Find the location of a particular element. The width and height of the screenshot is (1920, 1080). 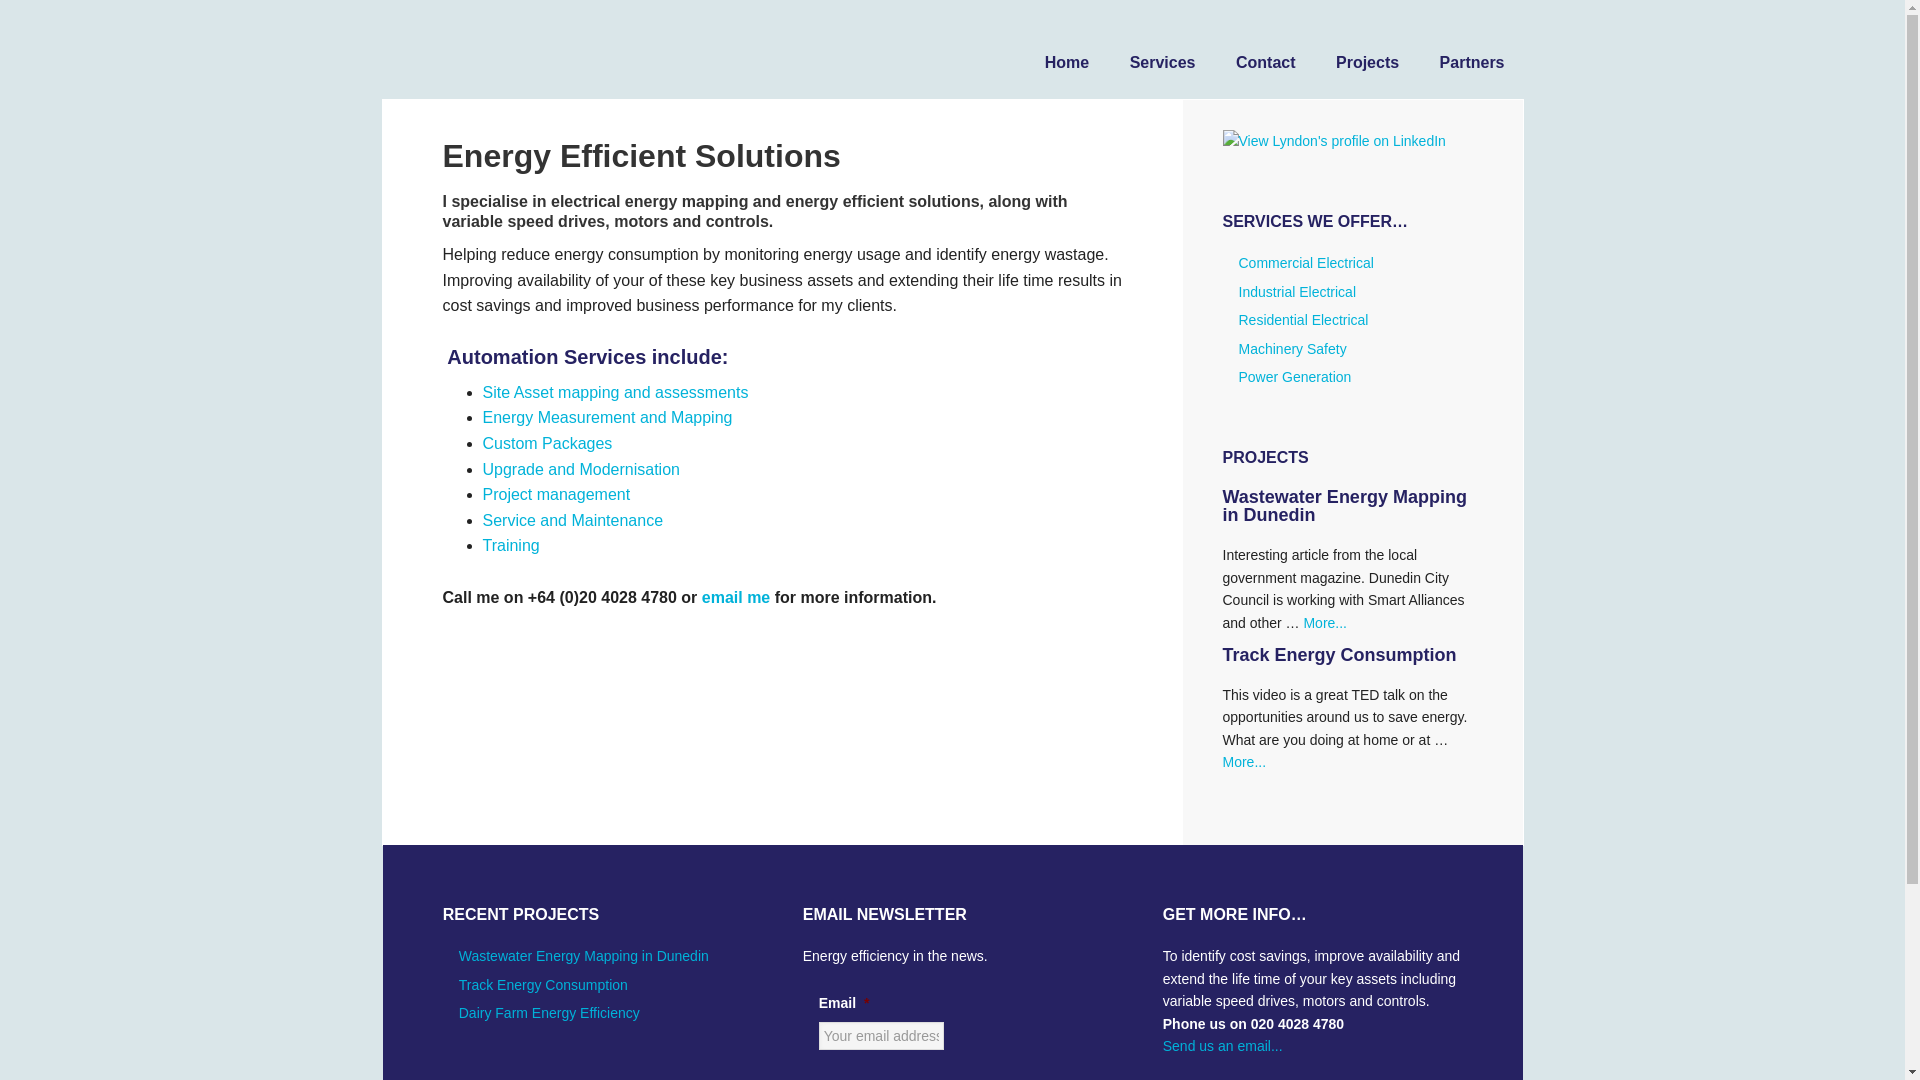

Industrial Electrical is located at coordinates (1296, 292).